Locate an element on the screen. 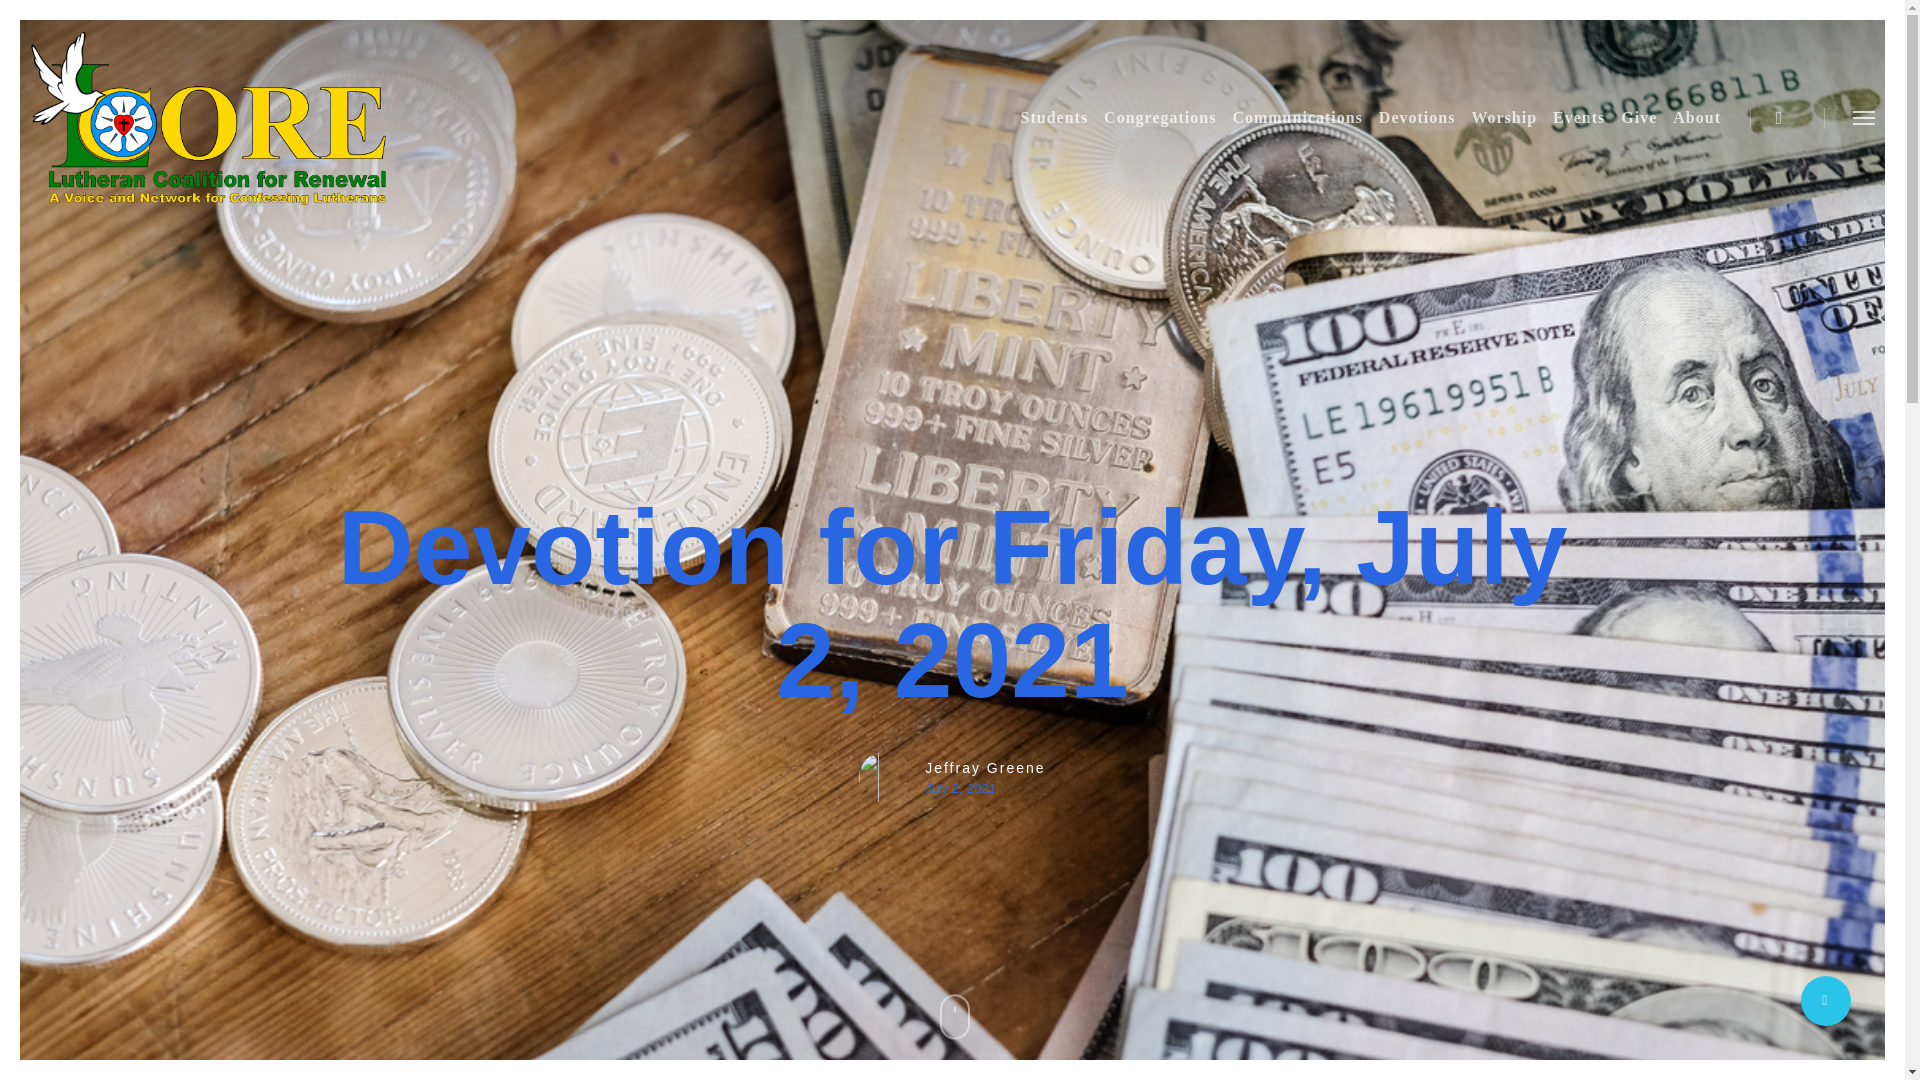  Worship is located at coordinates (1504, 118).